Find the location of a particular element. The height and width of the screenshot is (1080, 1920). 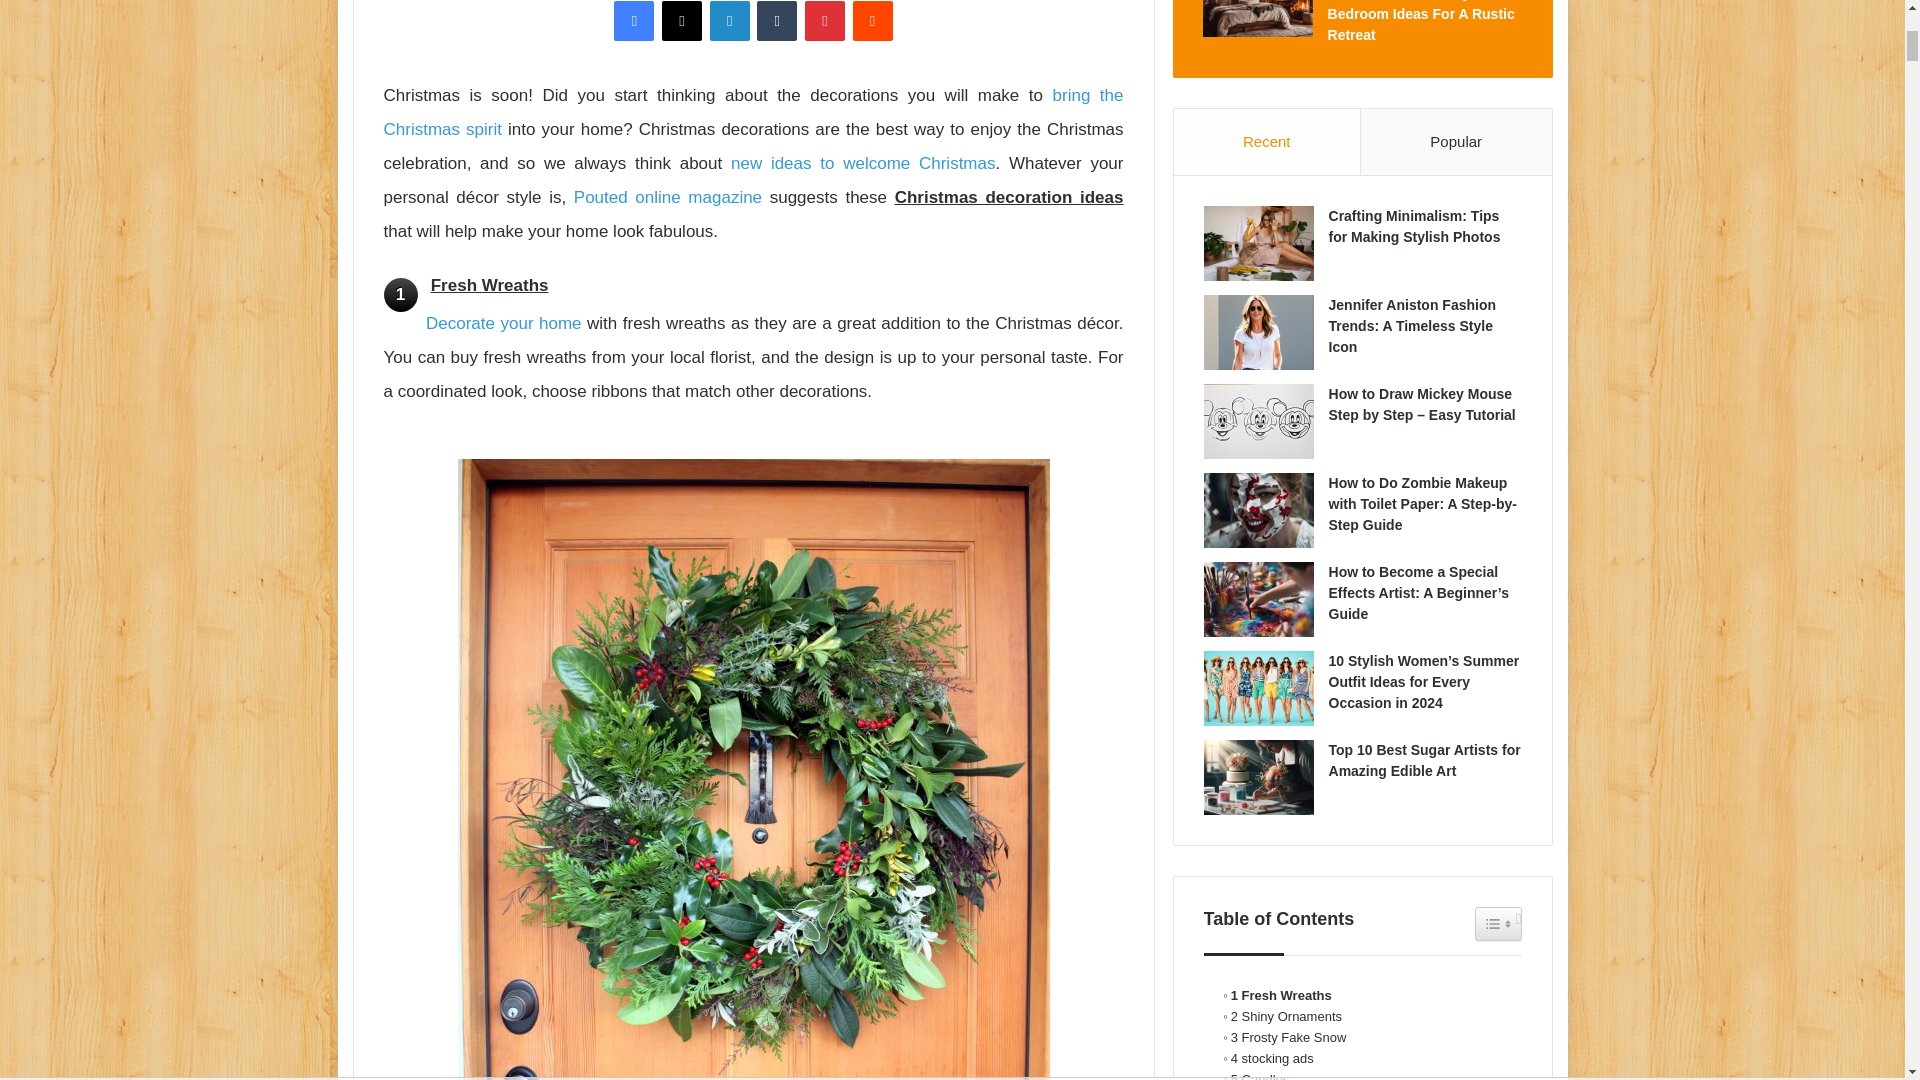

Tumblr is located at coordinates (776, 21).